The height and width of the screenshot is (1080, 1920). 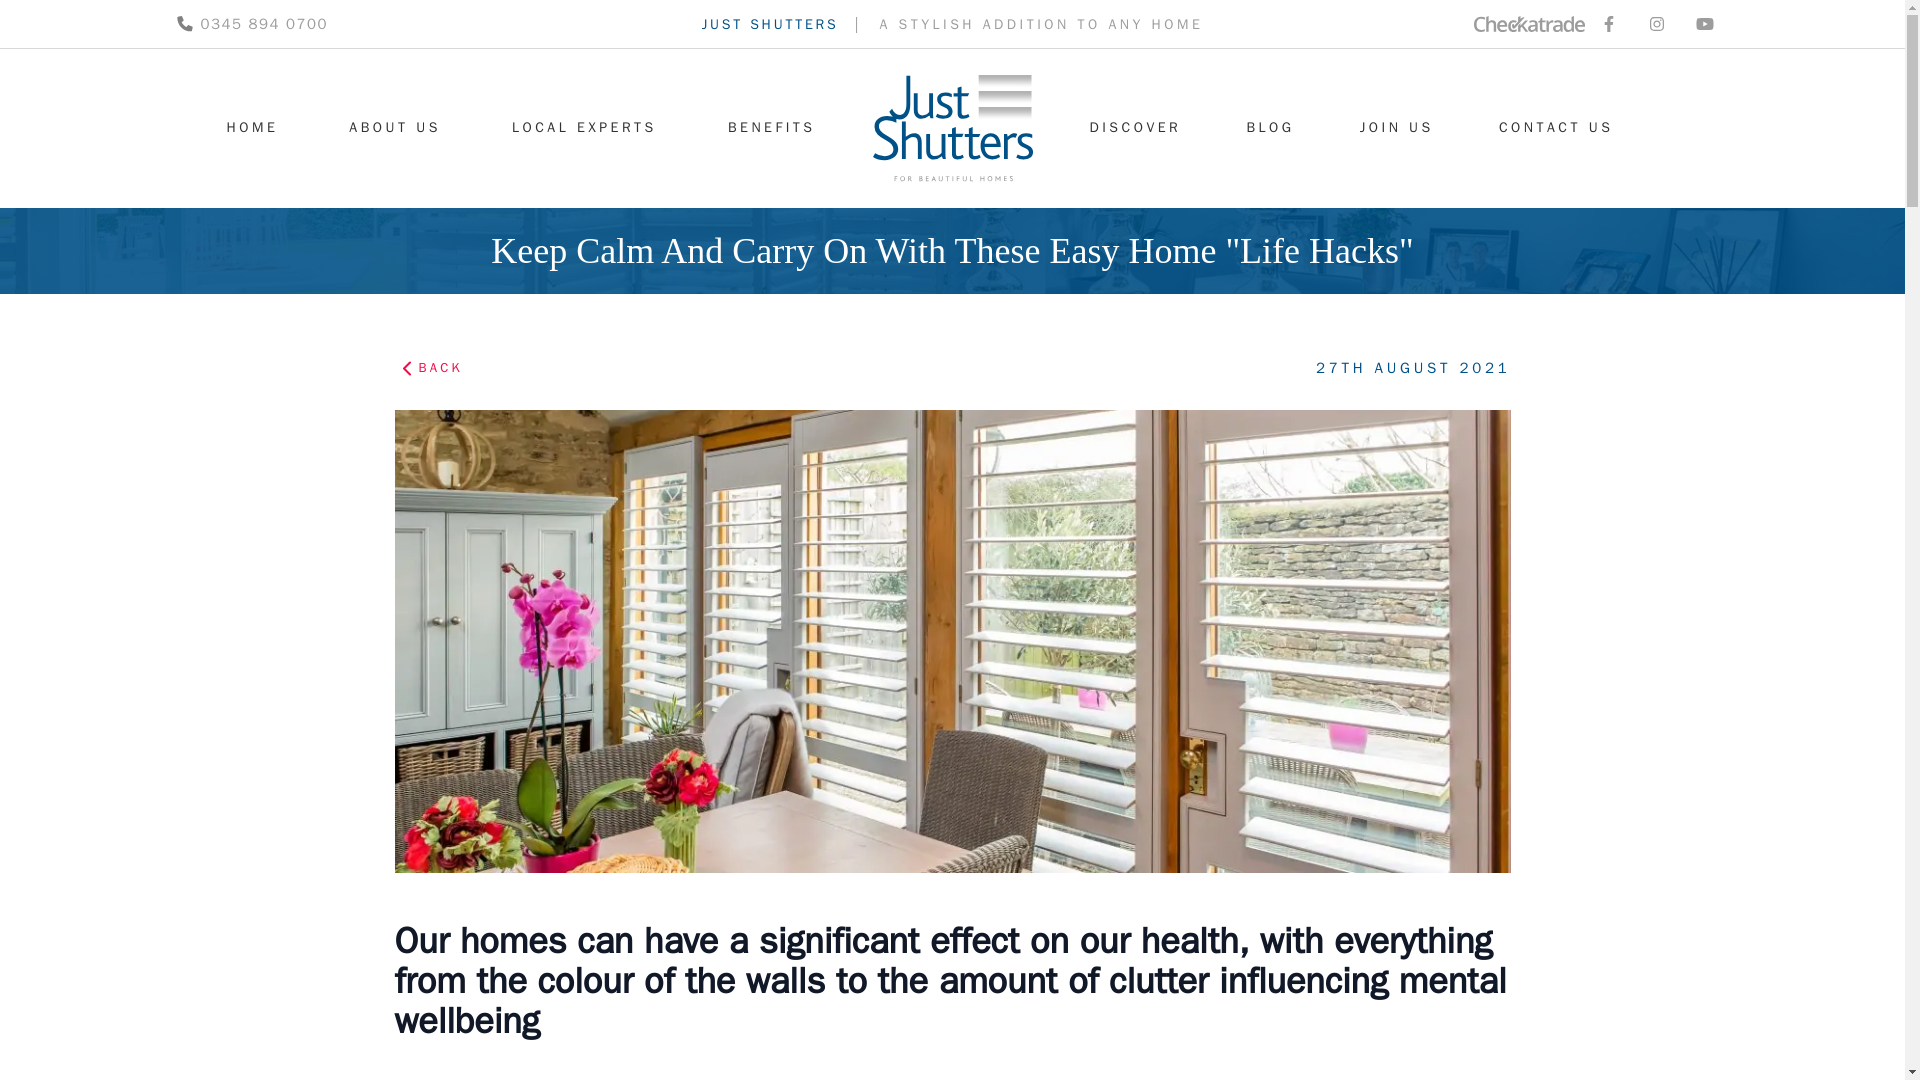 I want to click on ABOUT US, so click(x=395, y=128).